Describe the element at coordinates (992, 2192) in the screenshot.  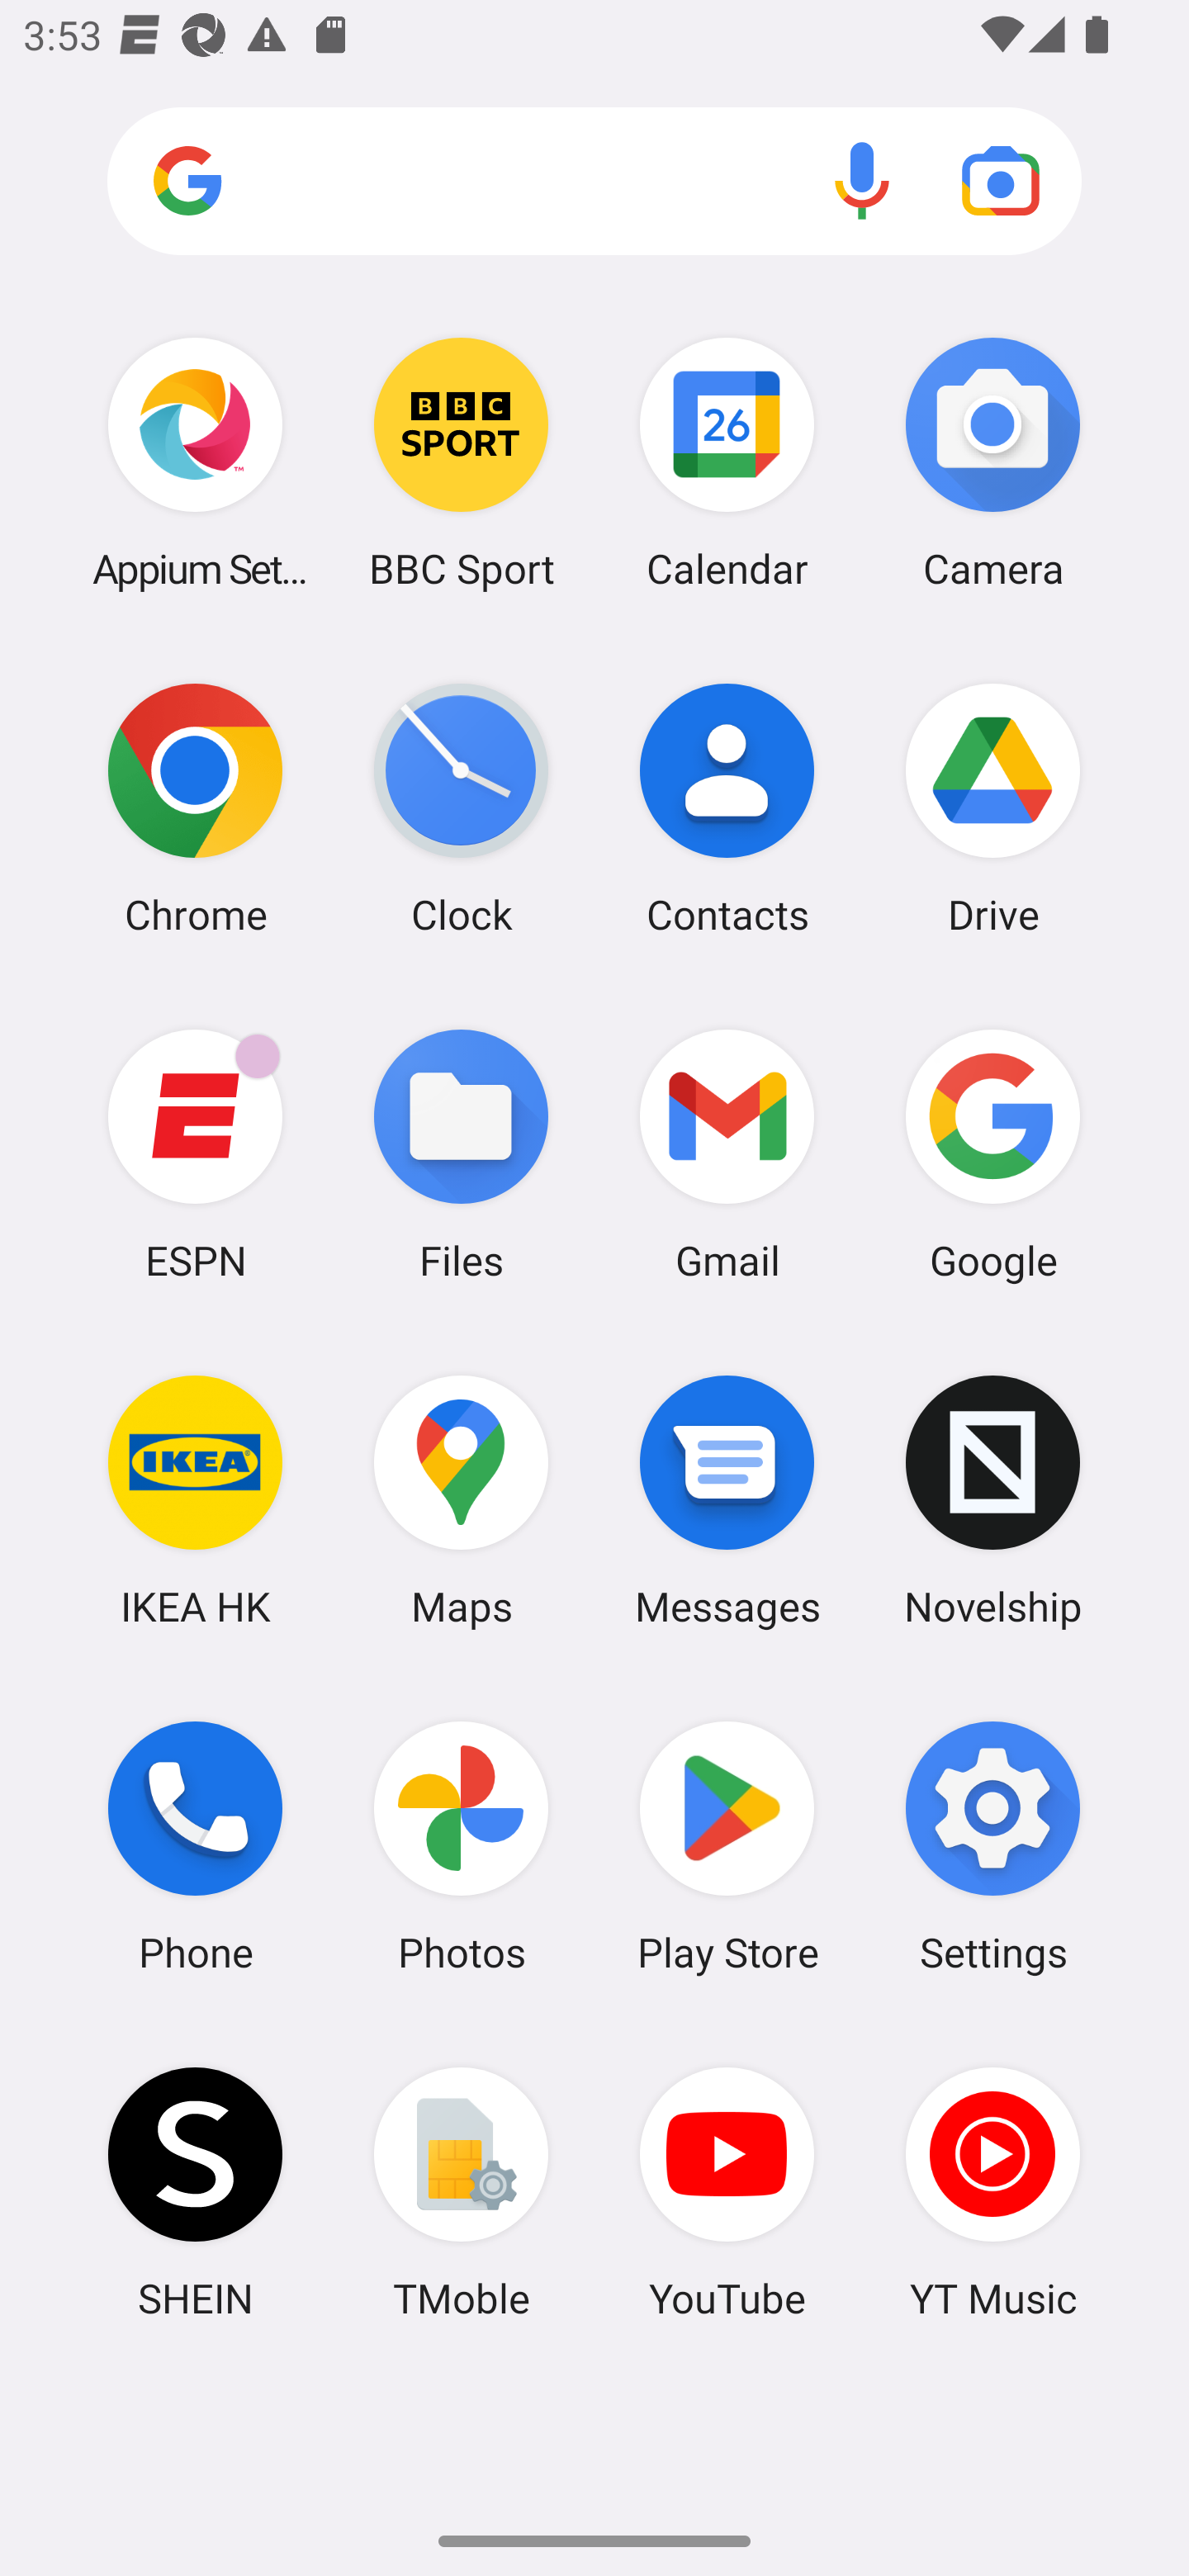
I see `YT Music` at that location.